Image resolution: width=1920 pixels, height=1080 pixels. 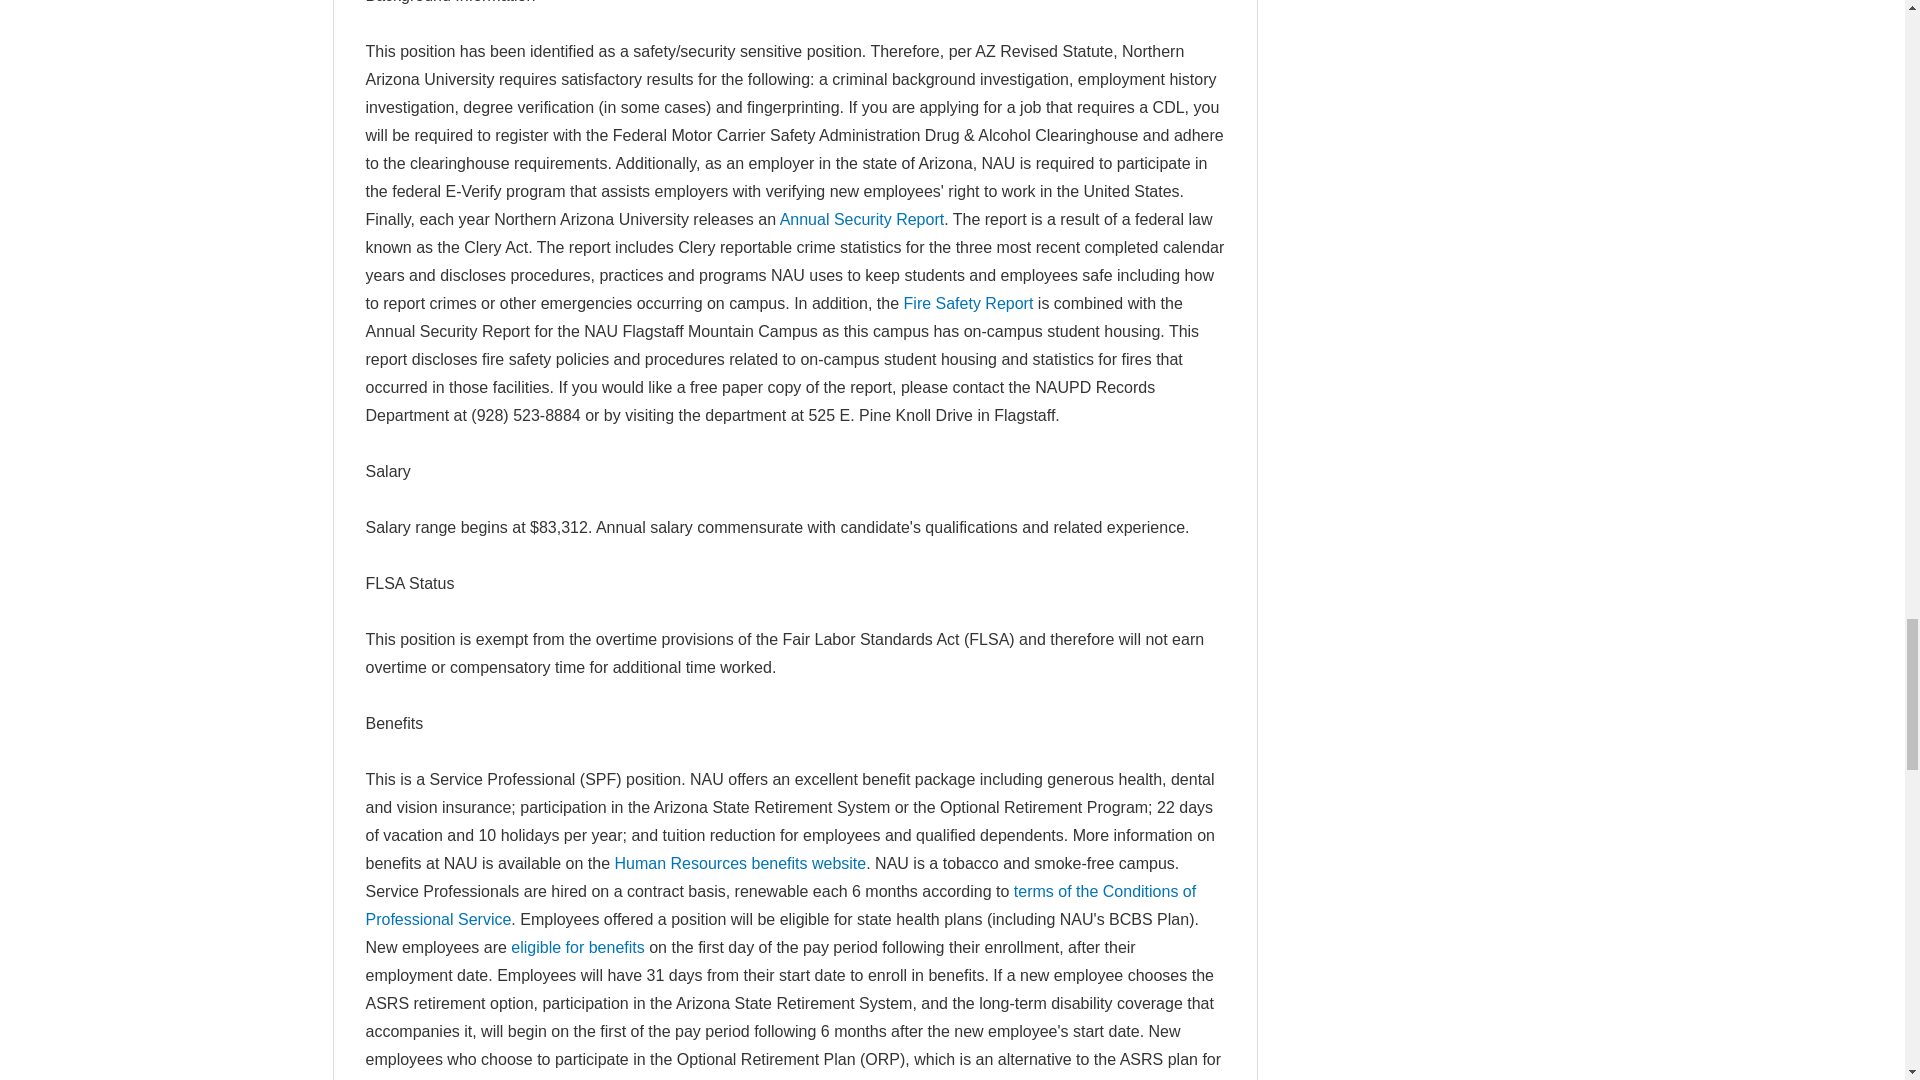 What do you see at coordinates (740, 863) in the screenshot?
I see `Human Resources benefits website` at bounding box center [740, 863].